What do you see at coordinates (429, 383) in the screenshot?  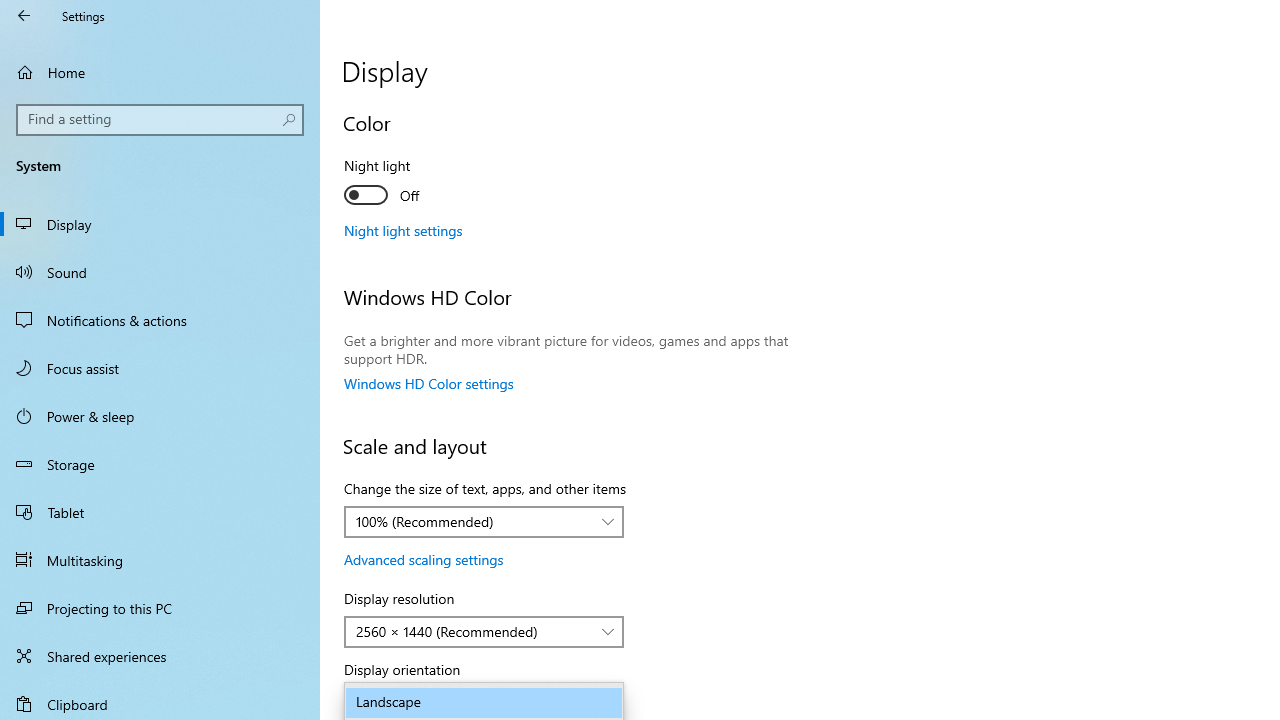 I see `Windows HD Color settings` at bounding box center [429, 383].